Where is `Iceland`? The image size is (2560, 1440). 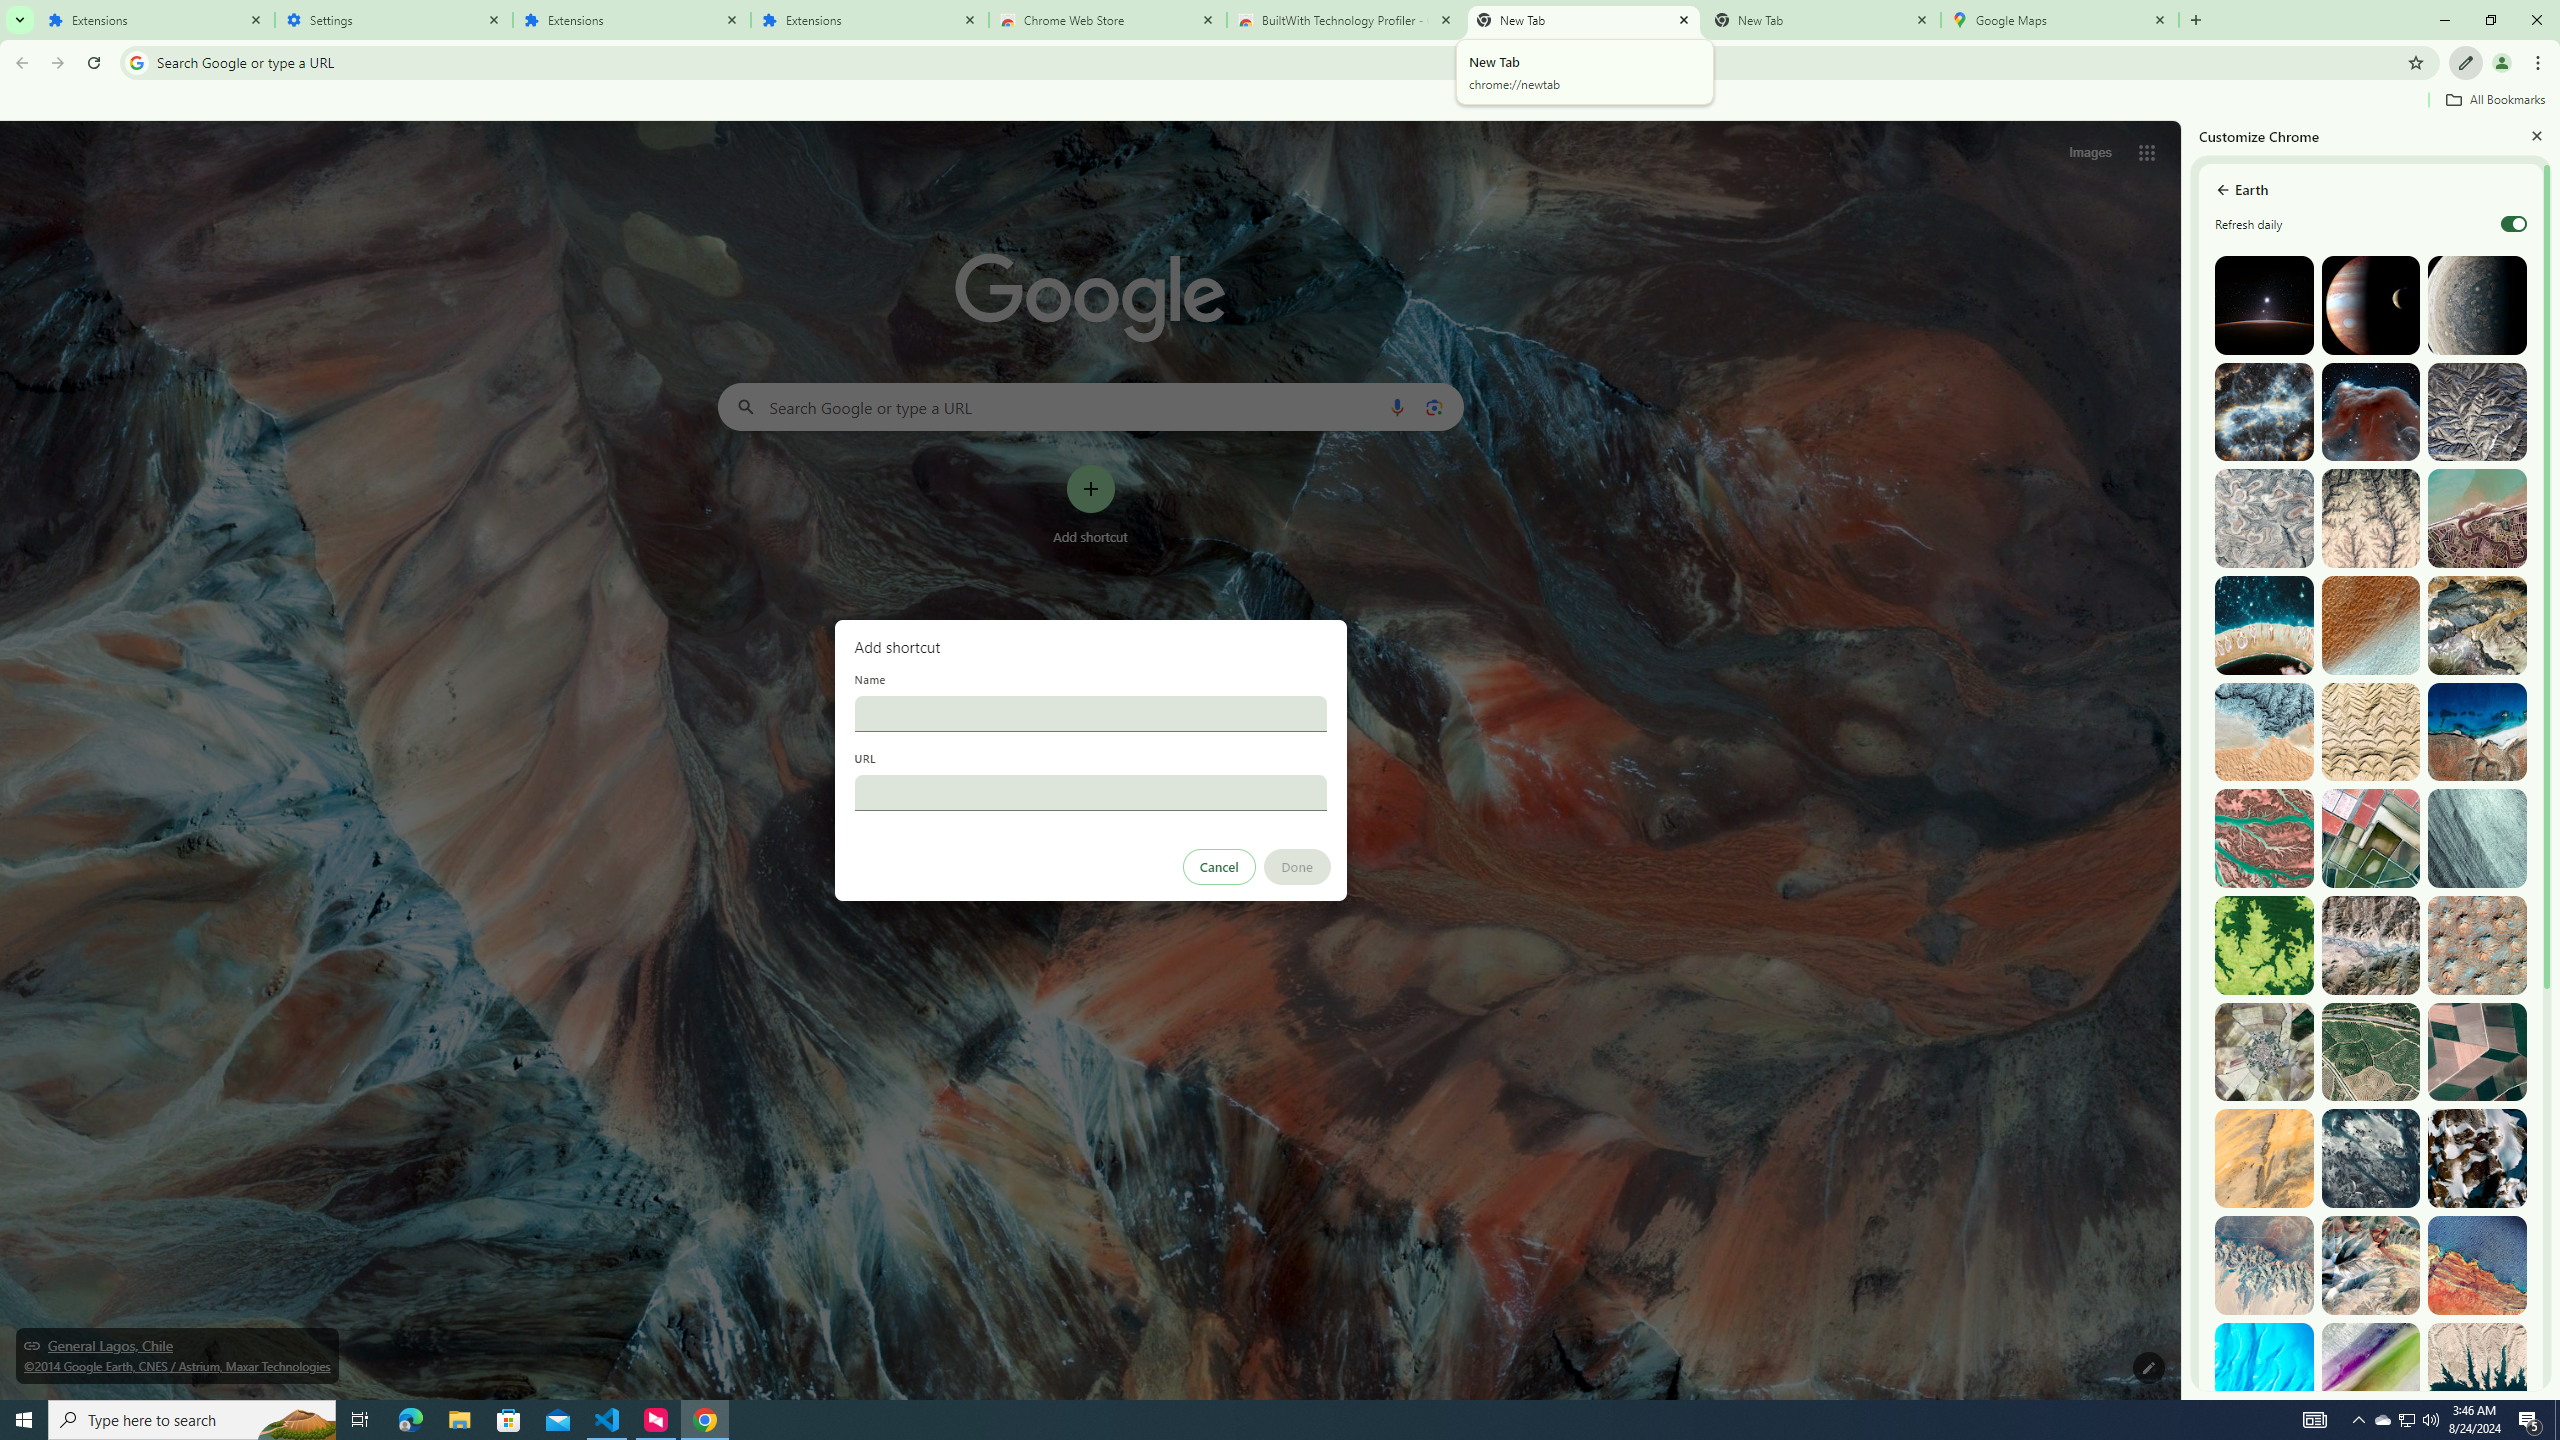
Iceland is located at coordinates (2476, 838).